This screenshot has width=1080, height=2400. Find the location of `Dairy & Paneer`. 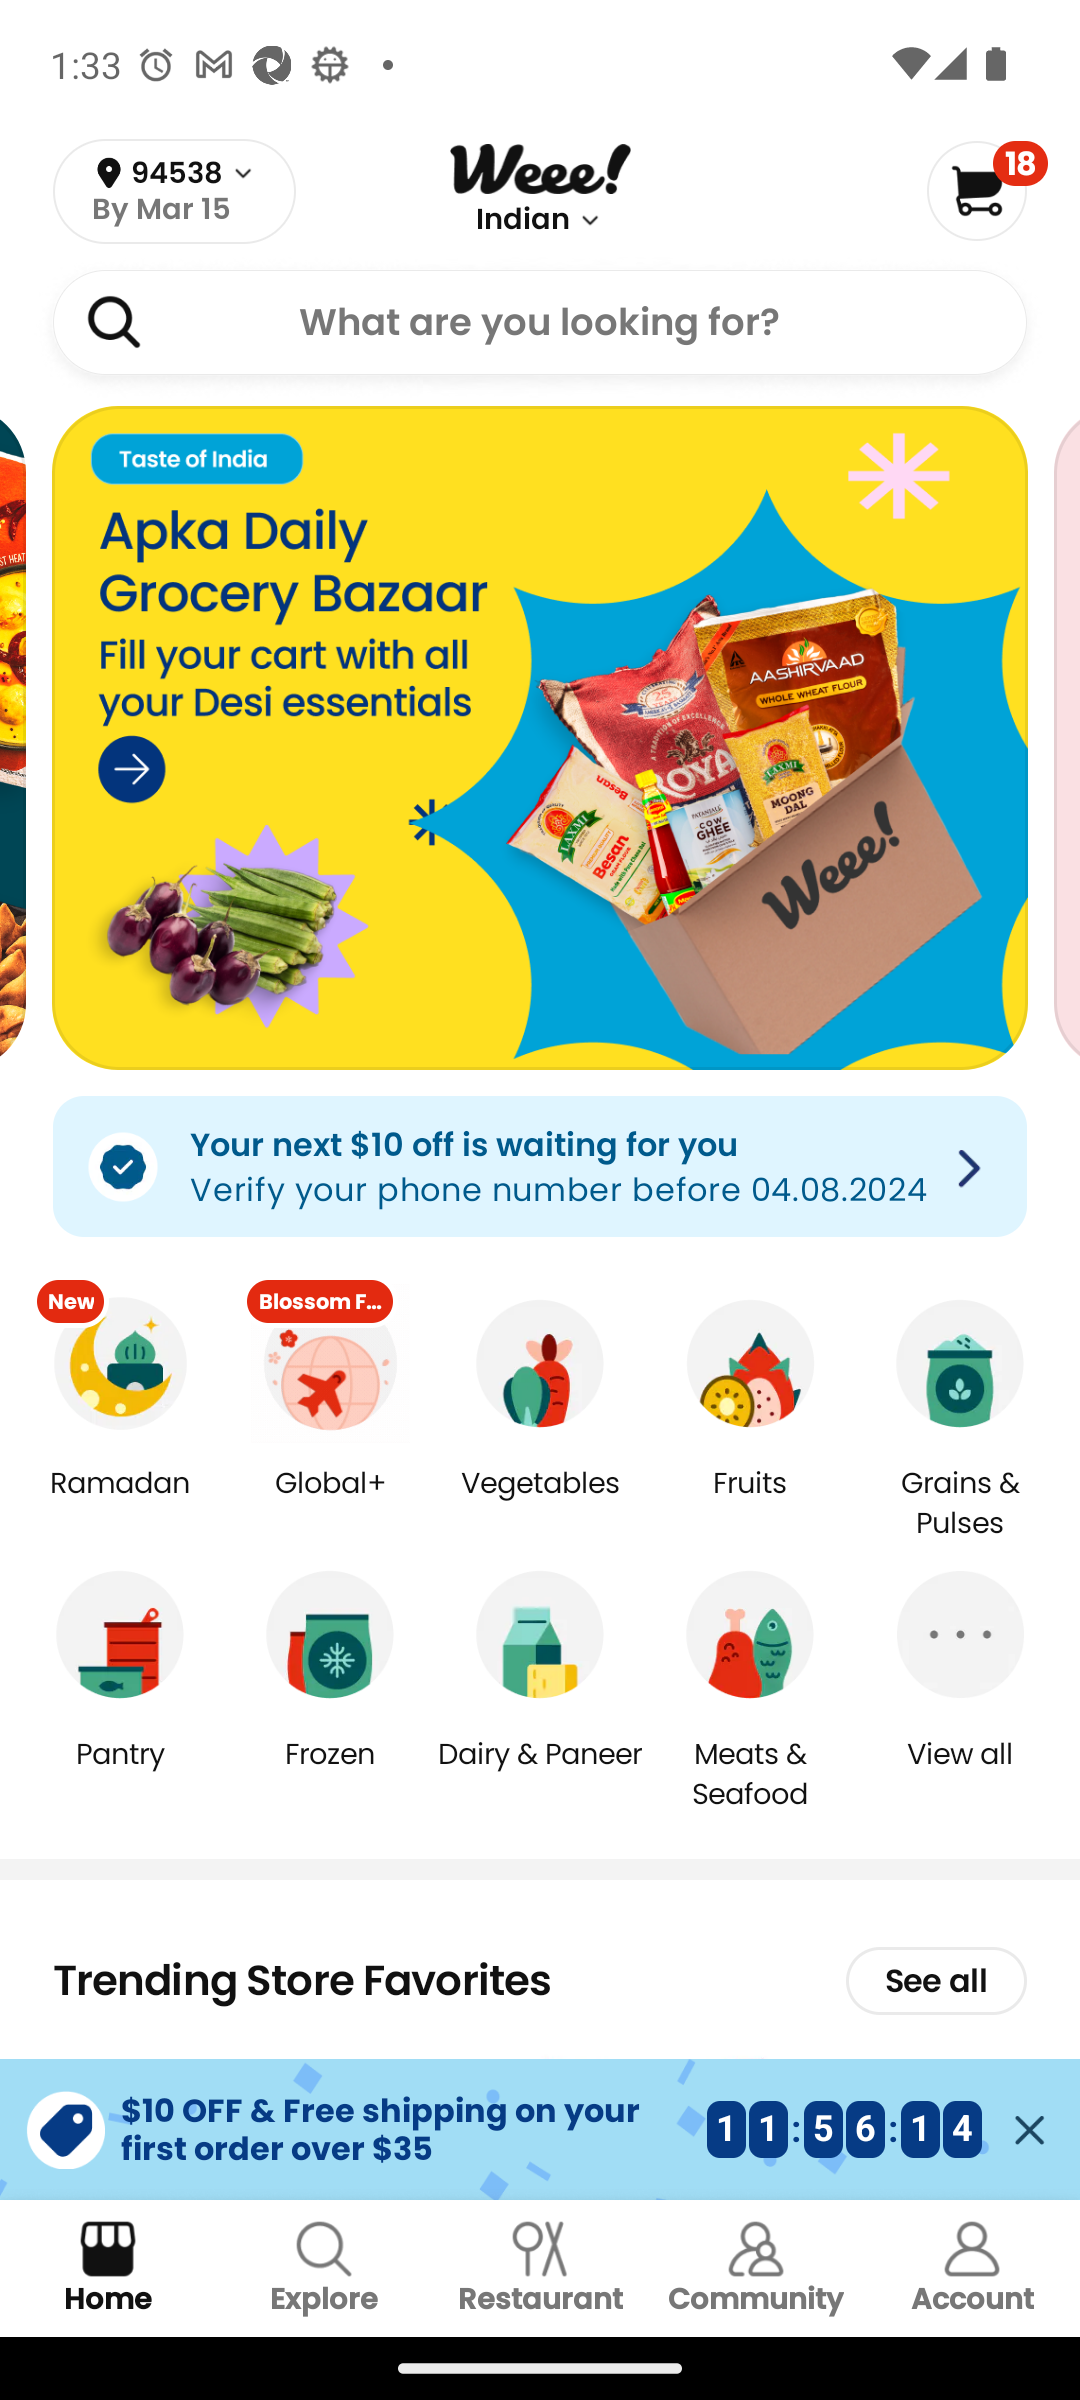

Dairy & Paneer is located at coordinates (540, 1774).